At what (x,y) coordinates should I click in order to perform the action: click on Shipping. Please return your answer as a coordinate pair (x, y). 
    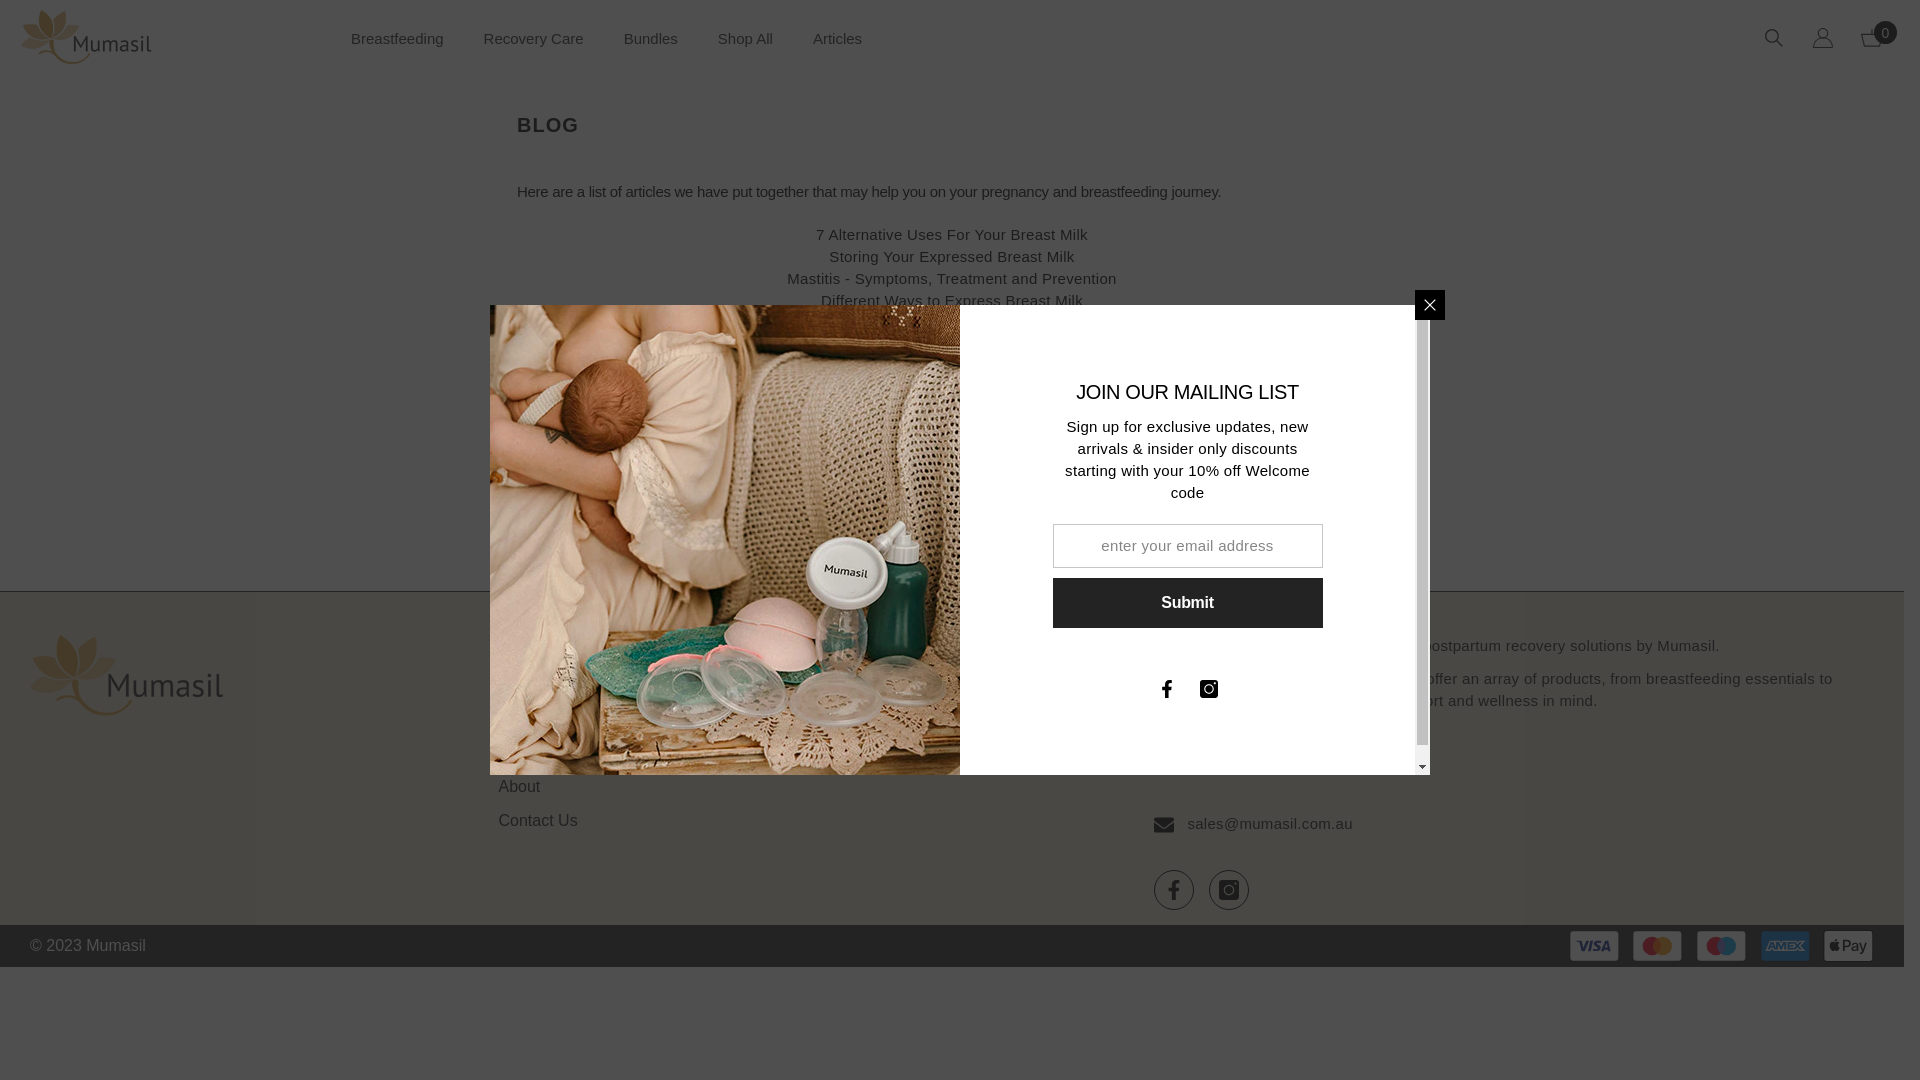
    Looking at the image, I should click on (529, 719).